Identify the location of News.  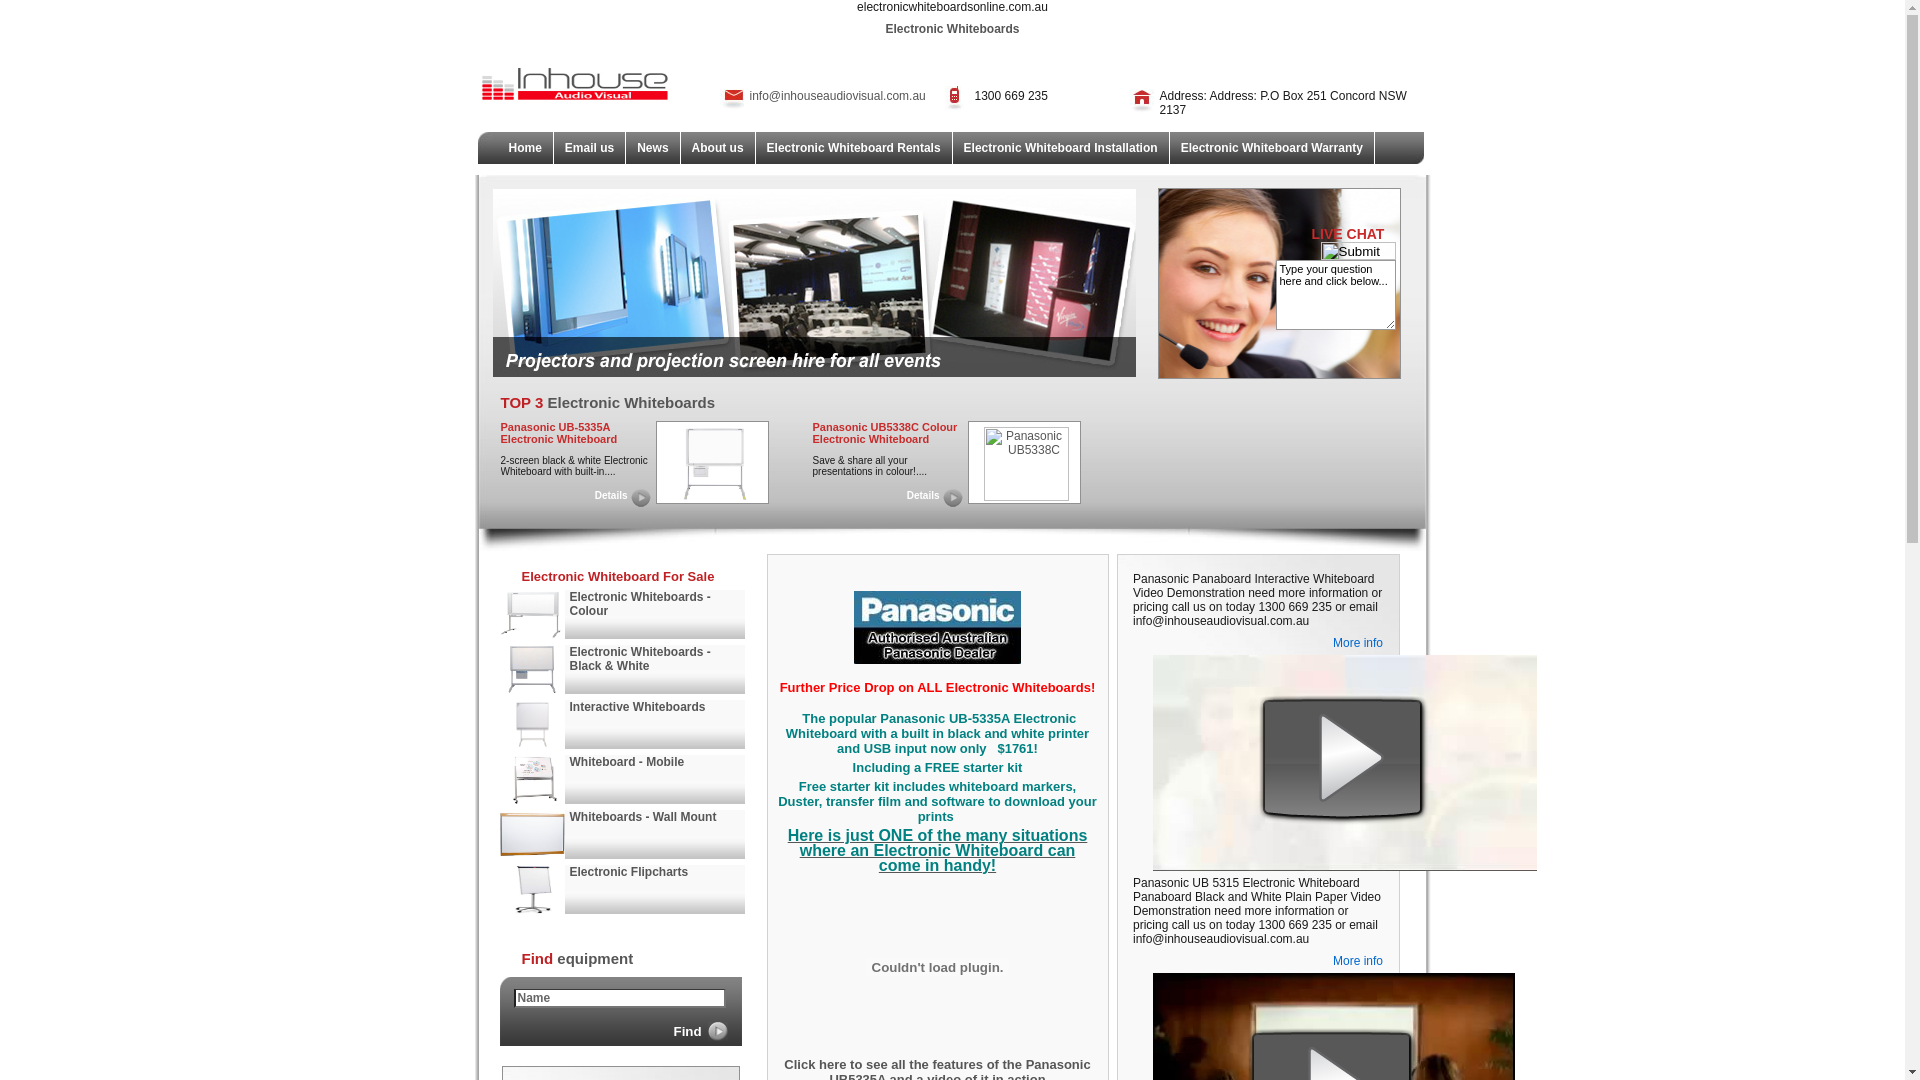
(653, 148).